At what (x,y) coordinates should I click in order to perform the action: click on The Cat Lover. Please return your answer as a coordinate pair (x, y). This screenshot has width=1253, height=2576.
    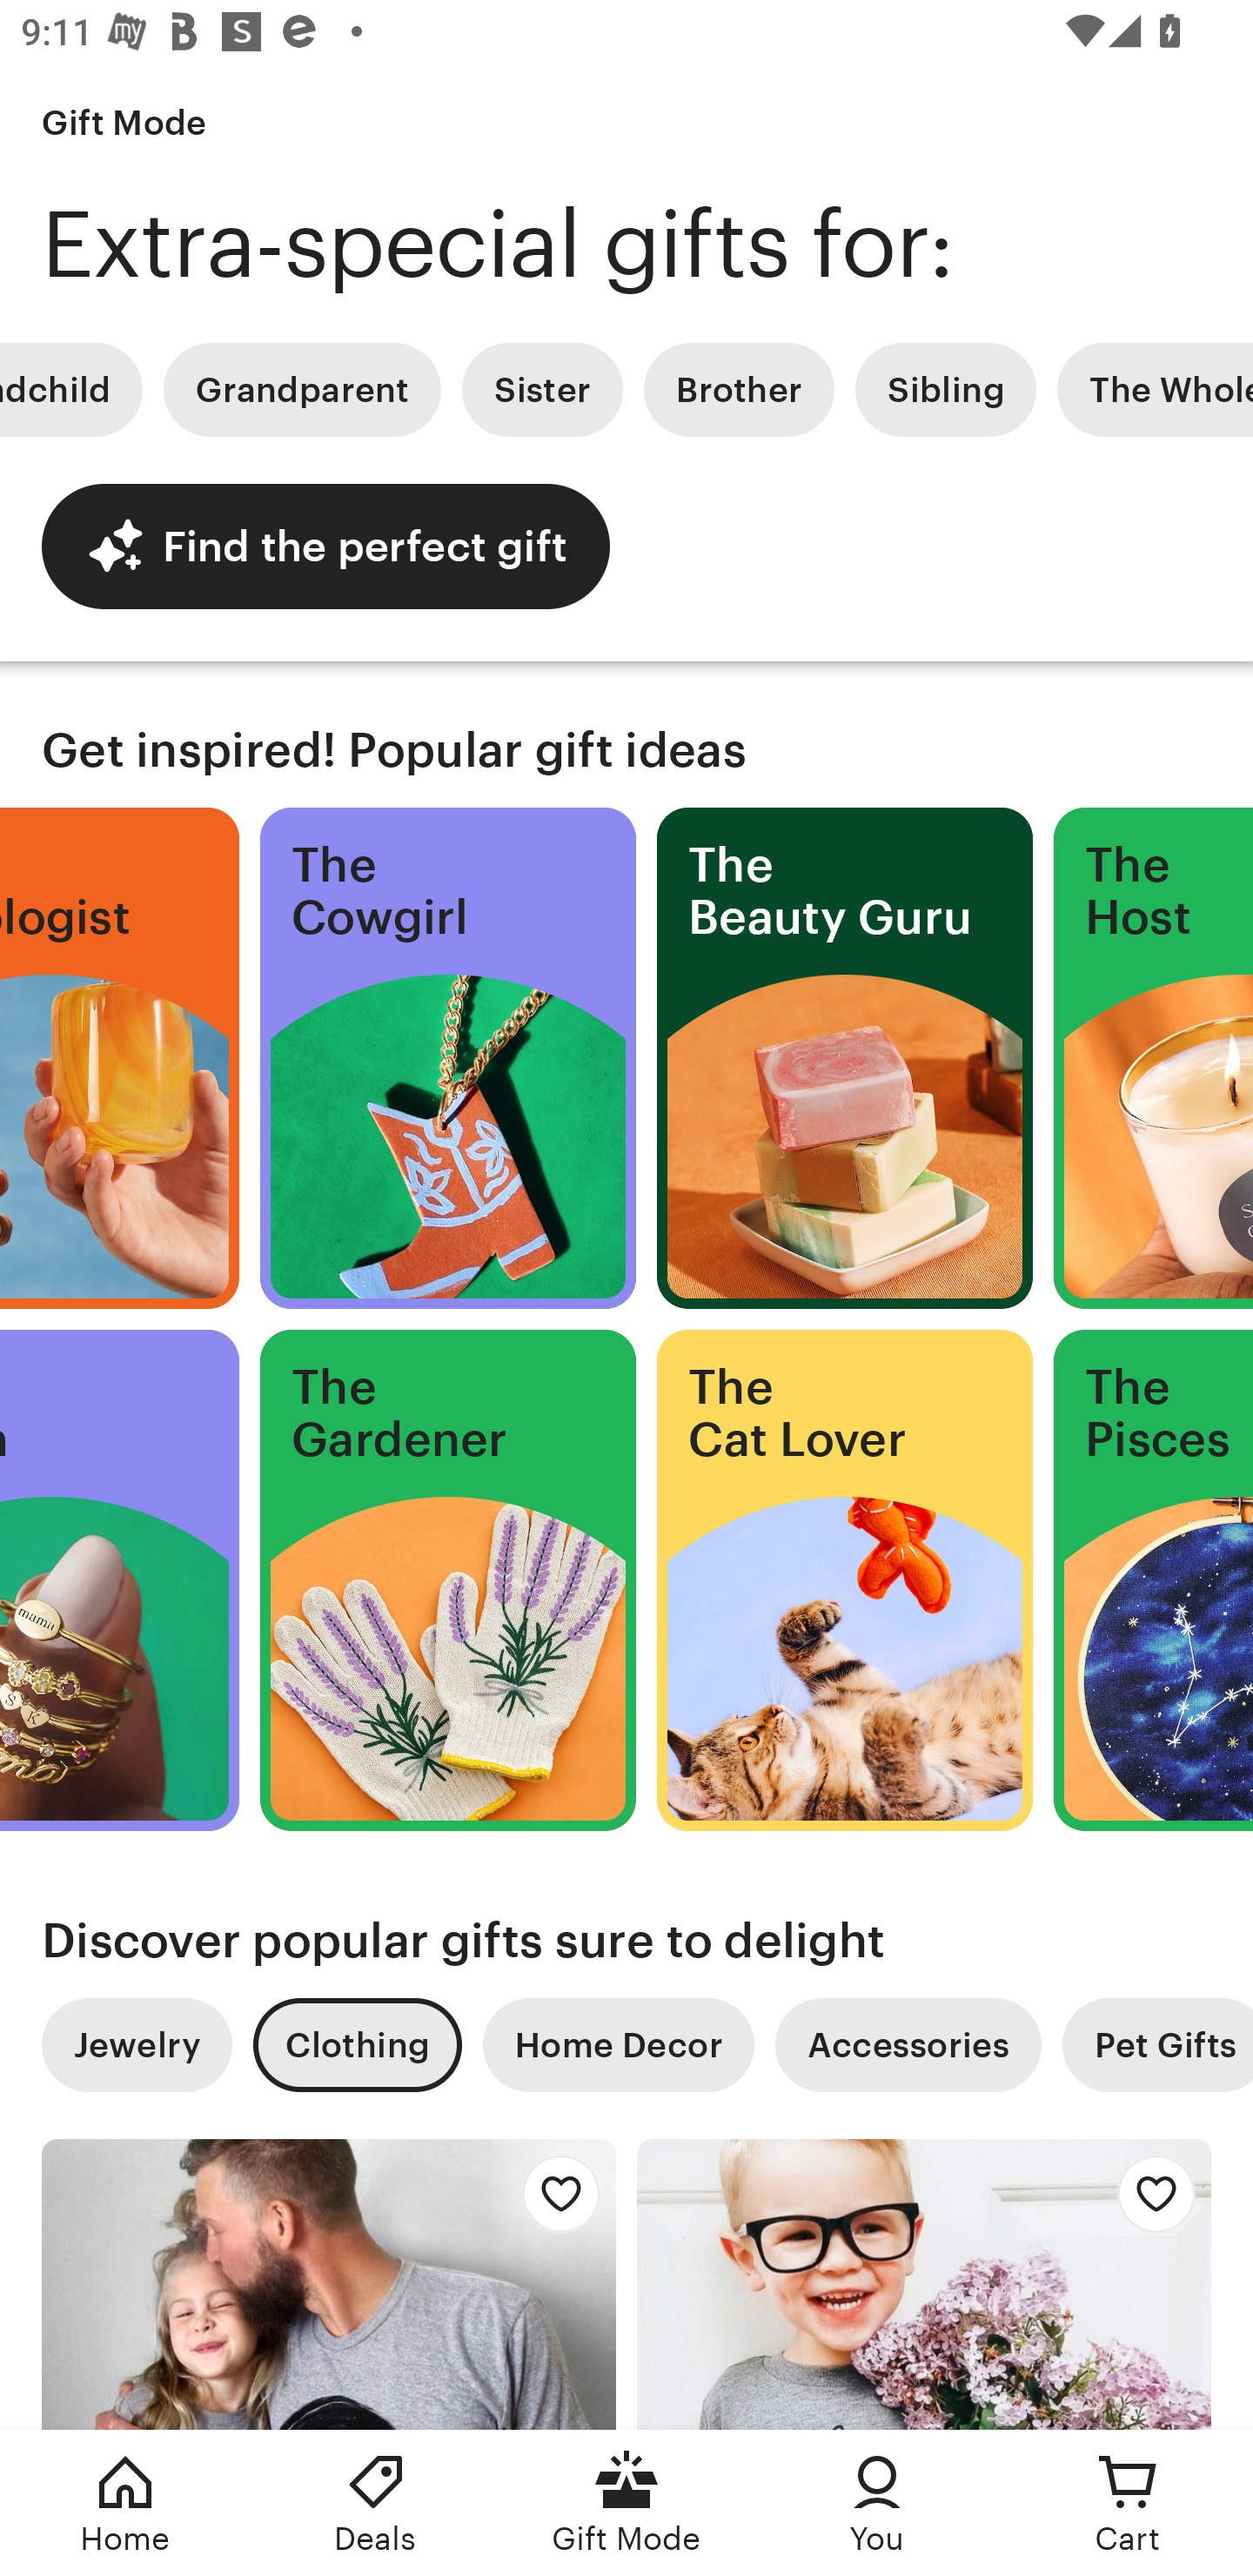
    Looking at the image, I should click on (844, 1580).